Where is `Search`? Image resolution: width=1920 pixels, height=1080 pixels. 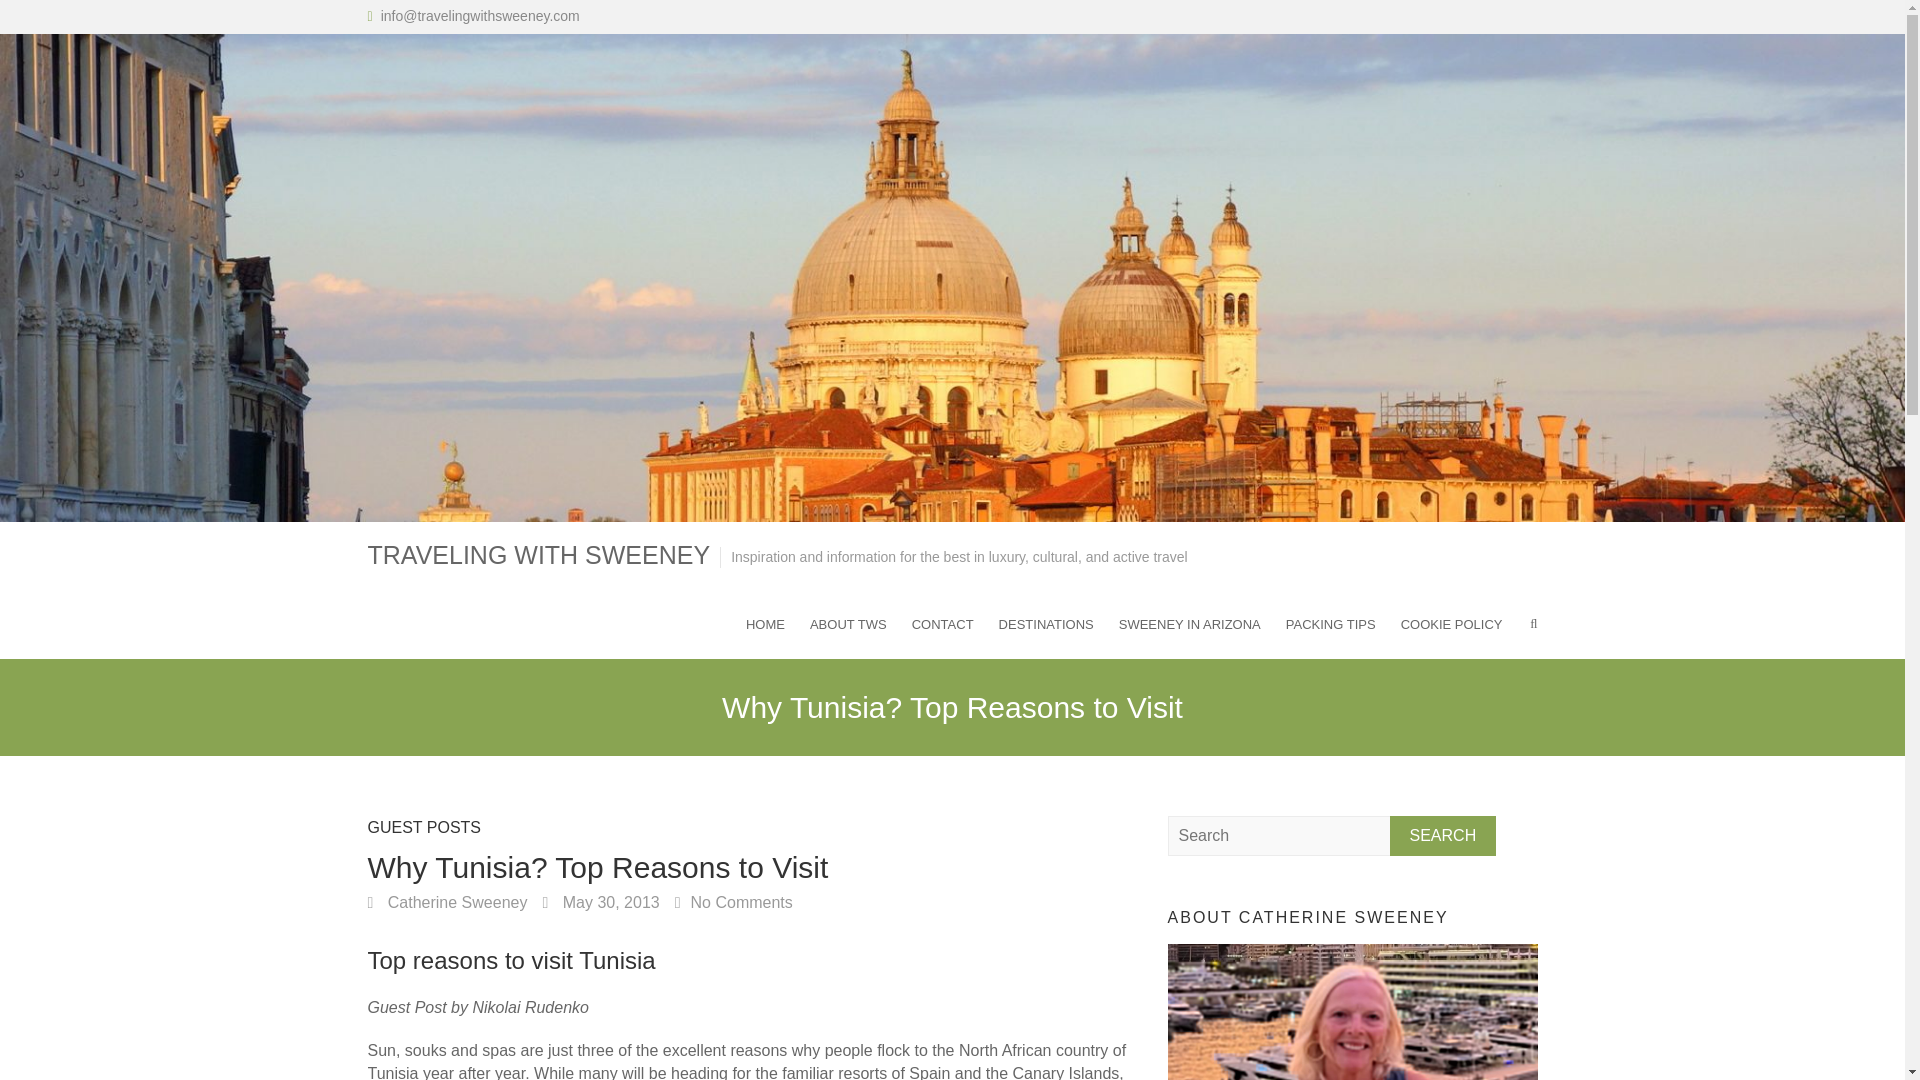
Search is located at coordinates (1444, 836).